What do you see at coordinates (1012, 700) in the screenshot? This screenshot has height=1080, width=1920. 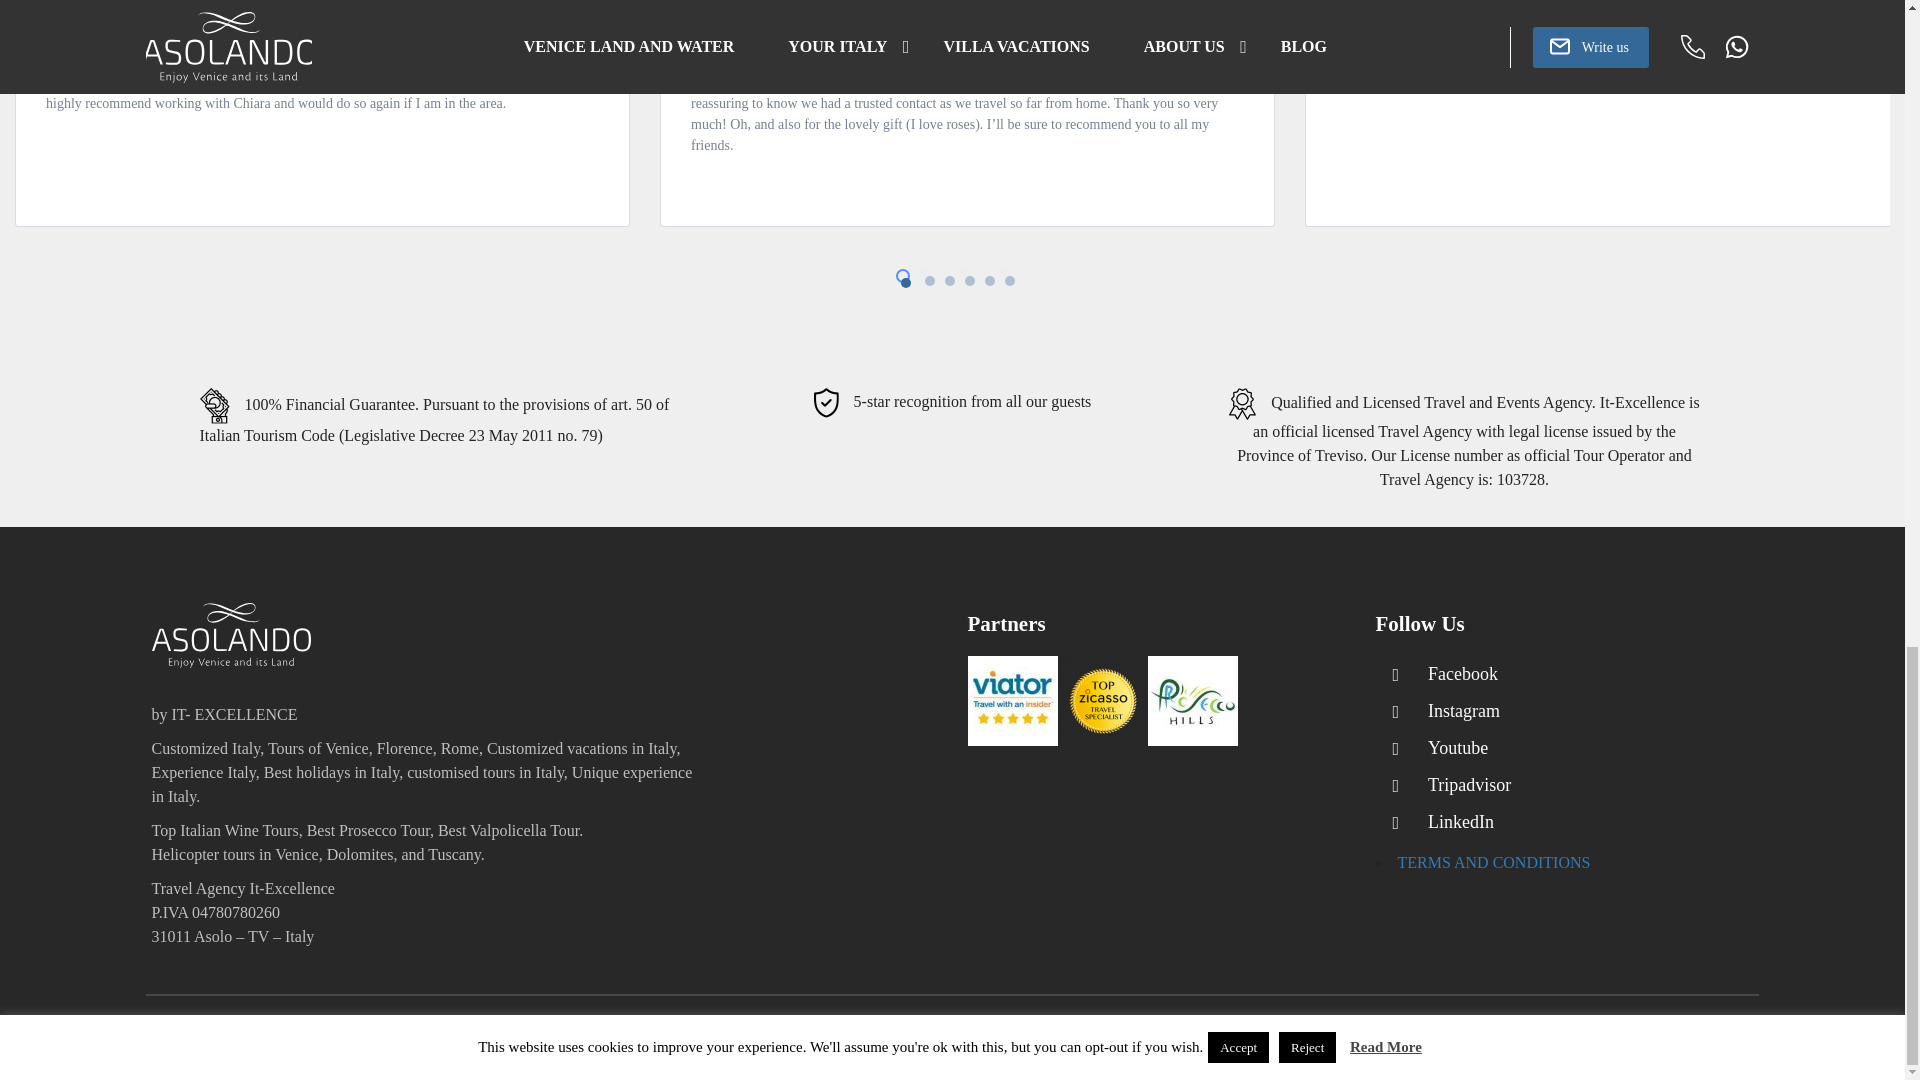 I see `viator-5-stars-logo` at bounding box center [1012, 700].